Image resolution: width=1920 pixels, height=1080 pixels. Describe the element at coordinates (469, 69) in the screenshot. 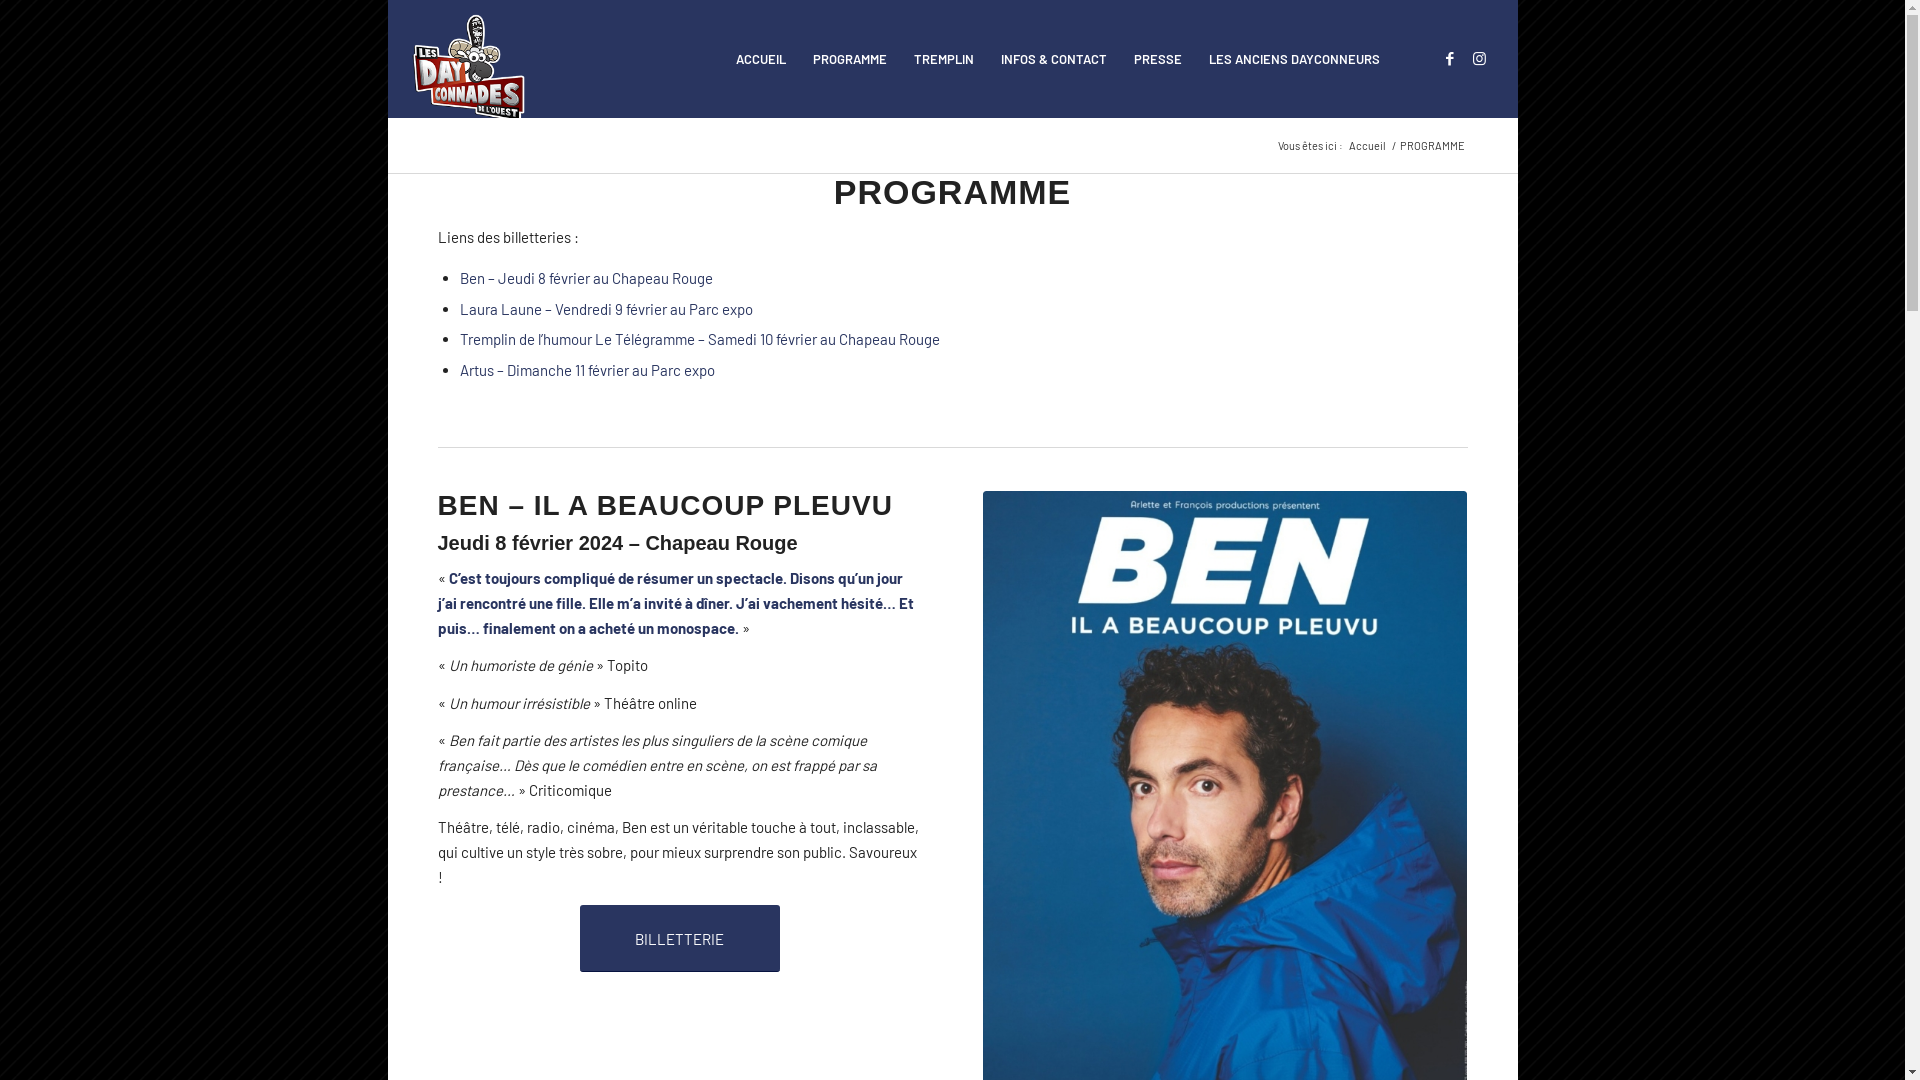

I see `LOGO 200X200` at that location.